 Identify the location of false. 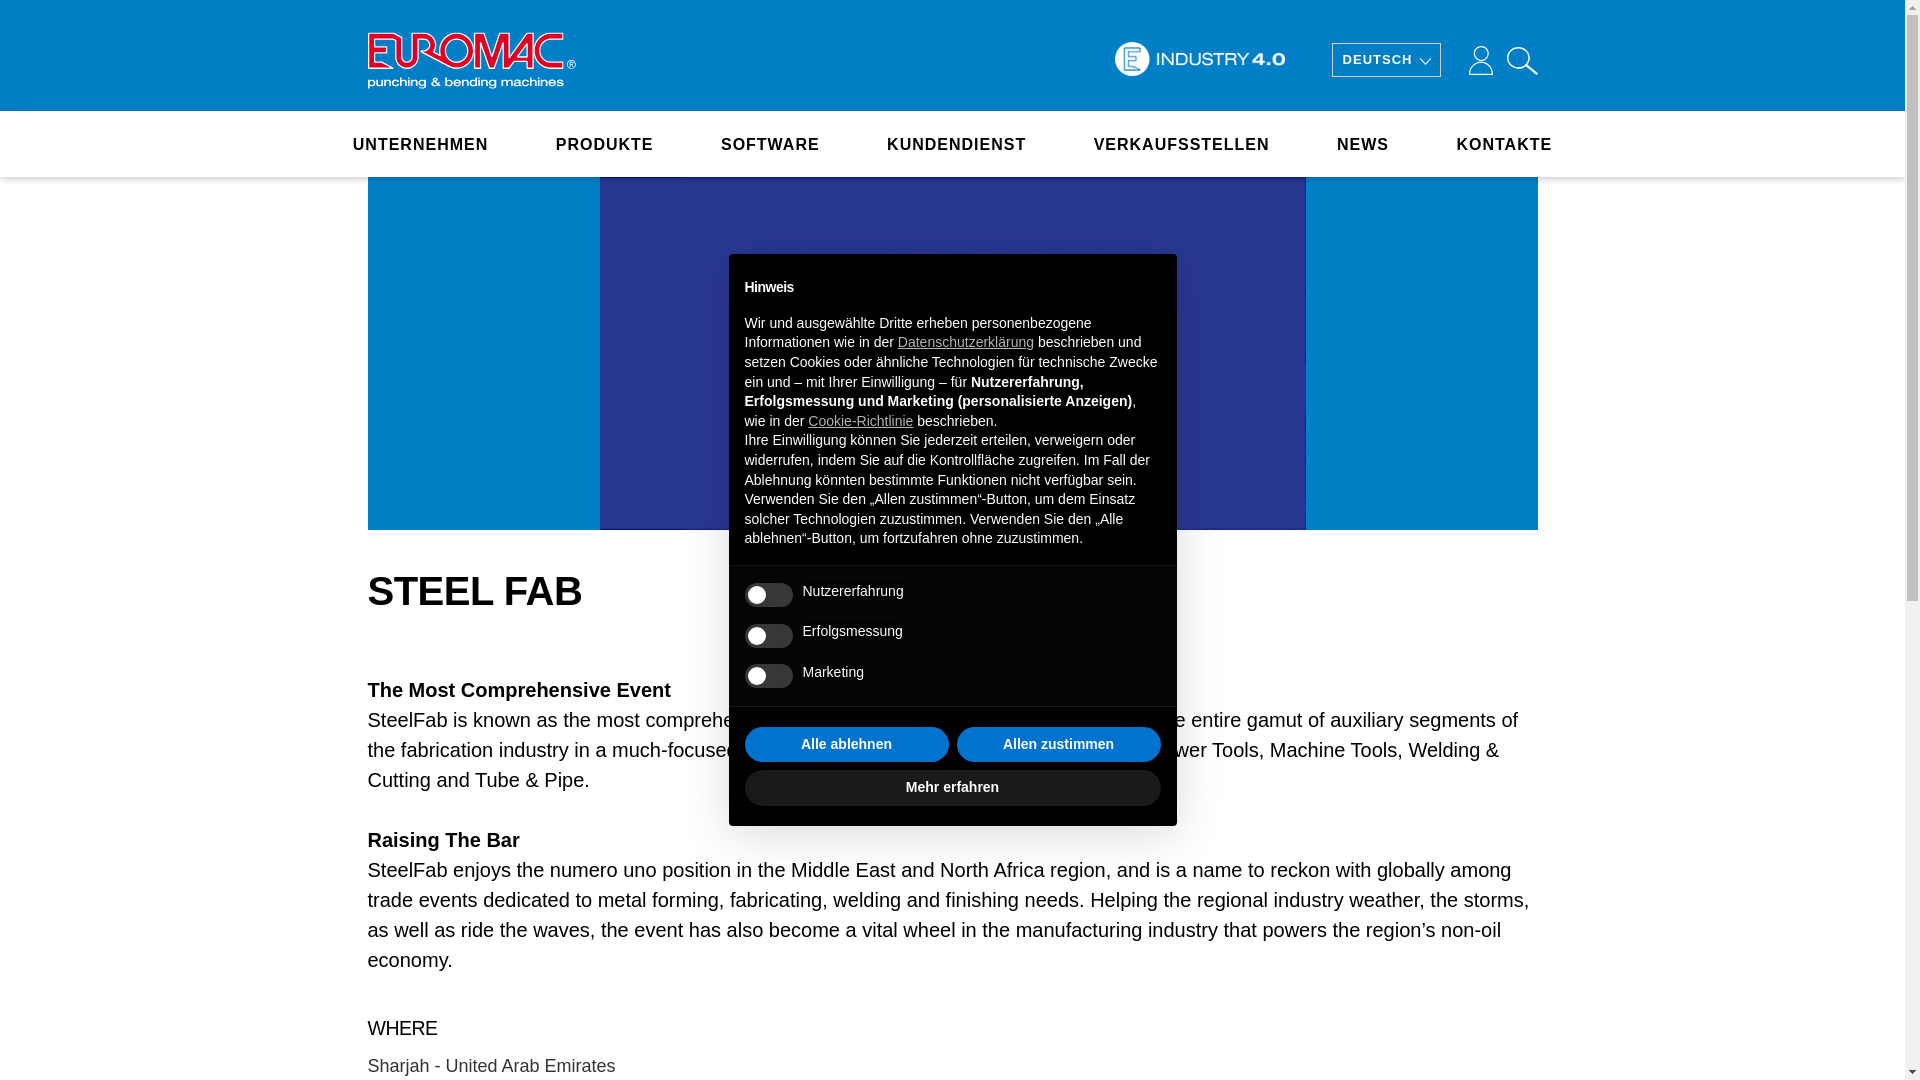
(768, 594).